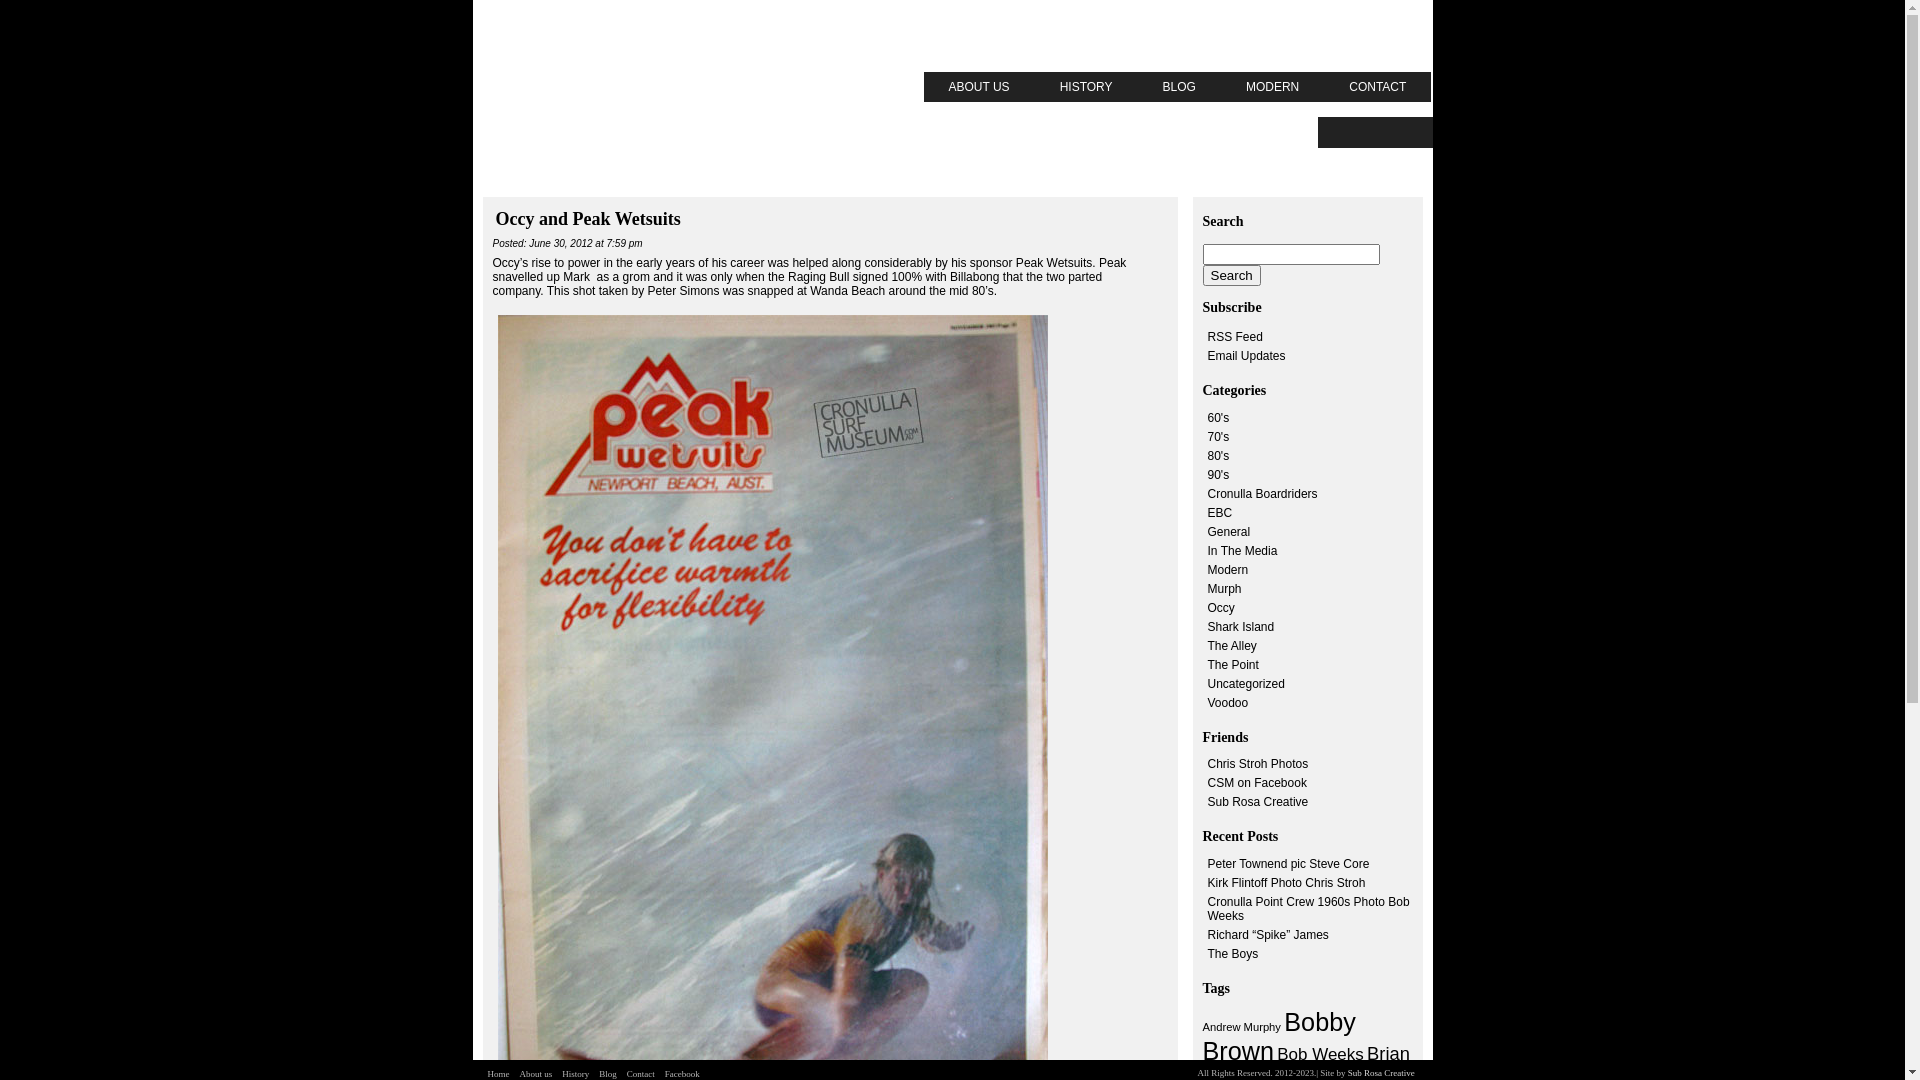 The image size is (1920, 1080). What do you see at coordinates (1234, 954) in the screenshot?
I see `The Boys` at bounding box center [1234, 954].